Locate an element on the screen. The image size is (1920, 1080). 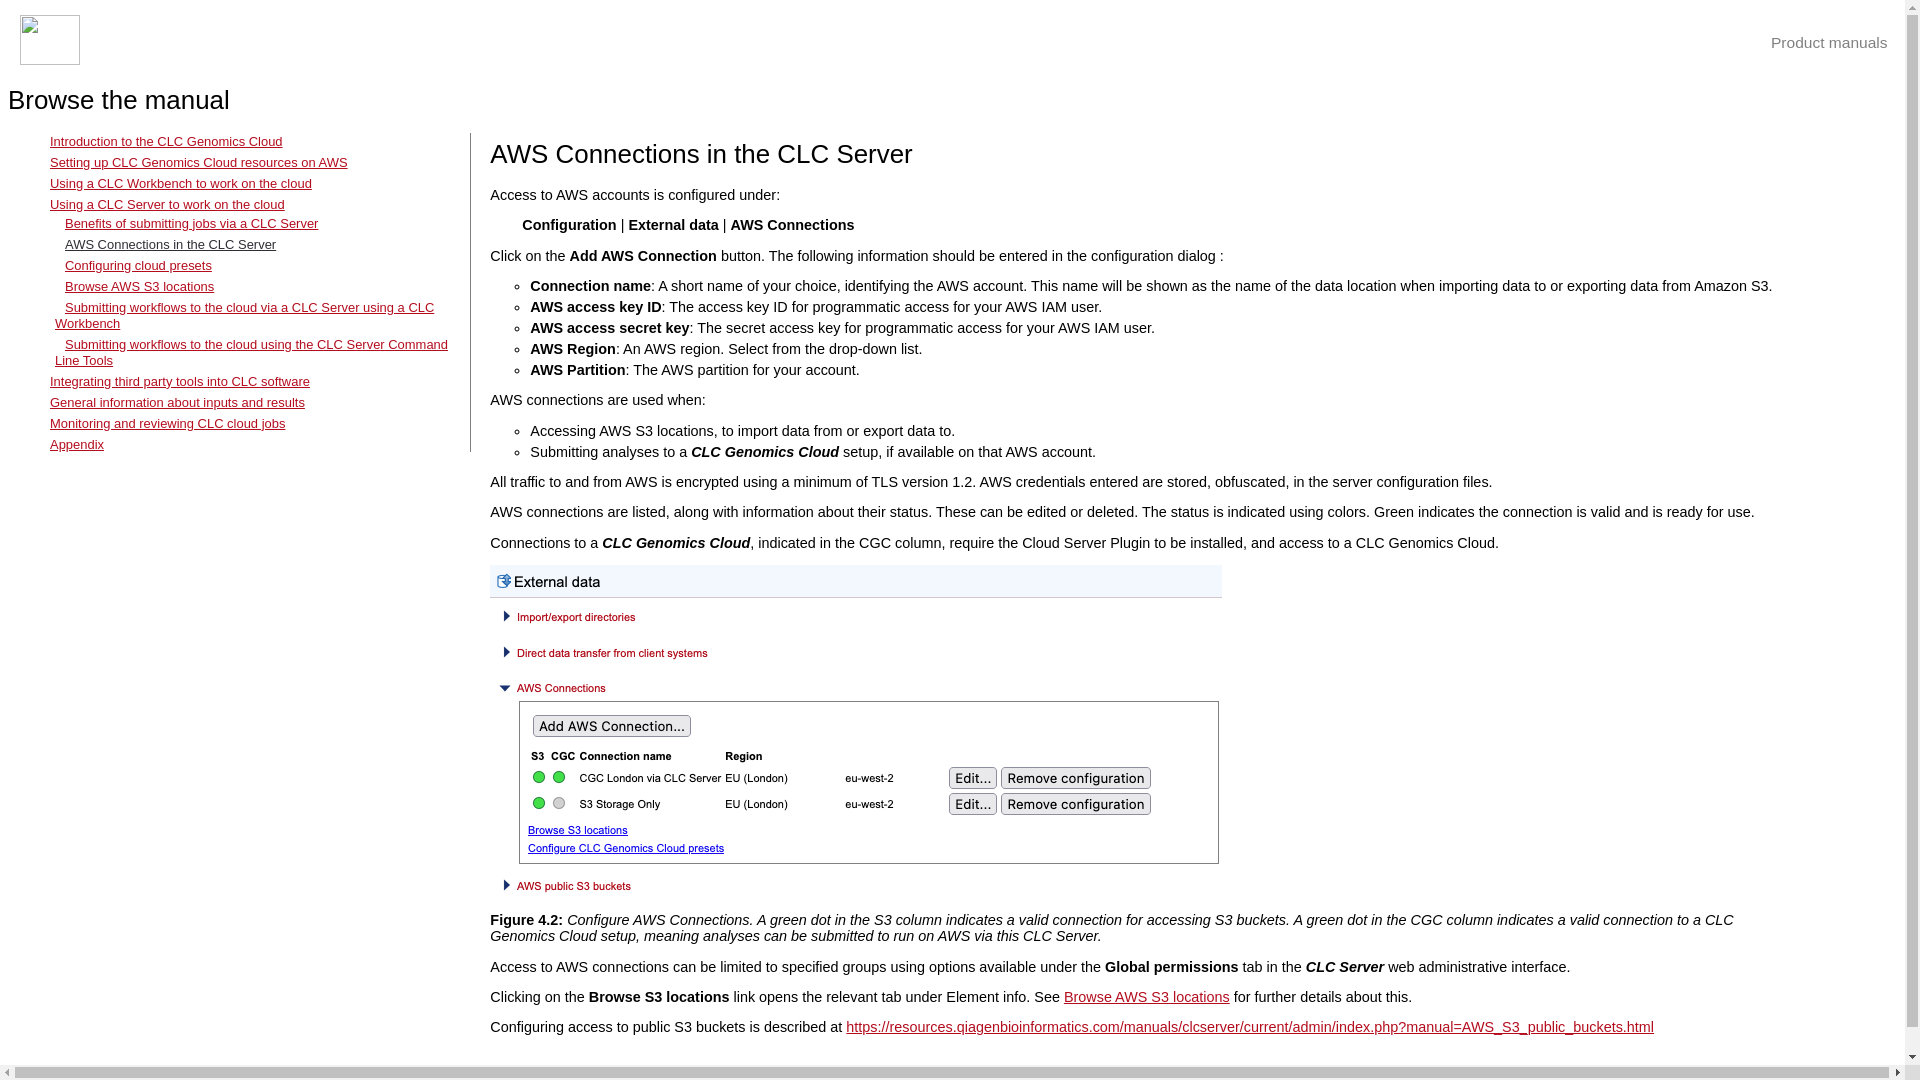
Browse AWS S3 locations is located at coordinates (139, 286).